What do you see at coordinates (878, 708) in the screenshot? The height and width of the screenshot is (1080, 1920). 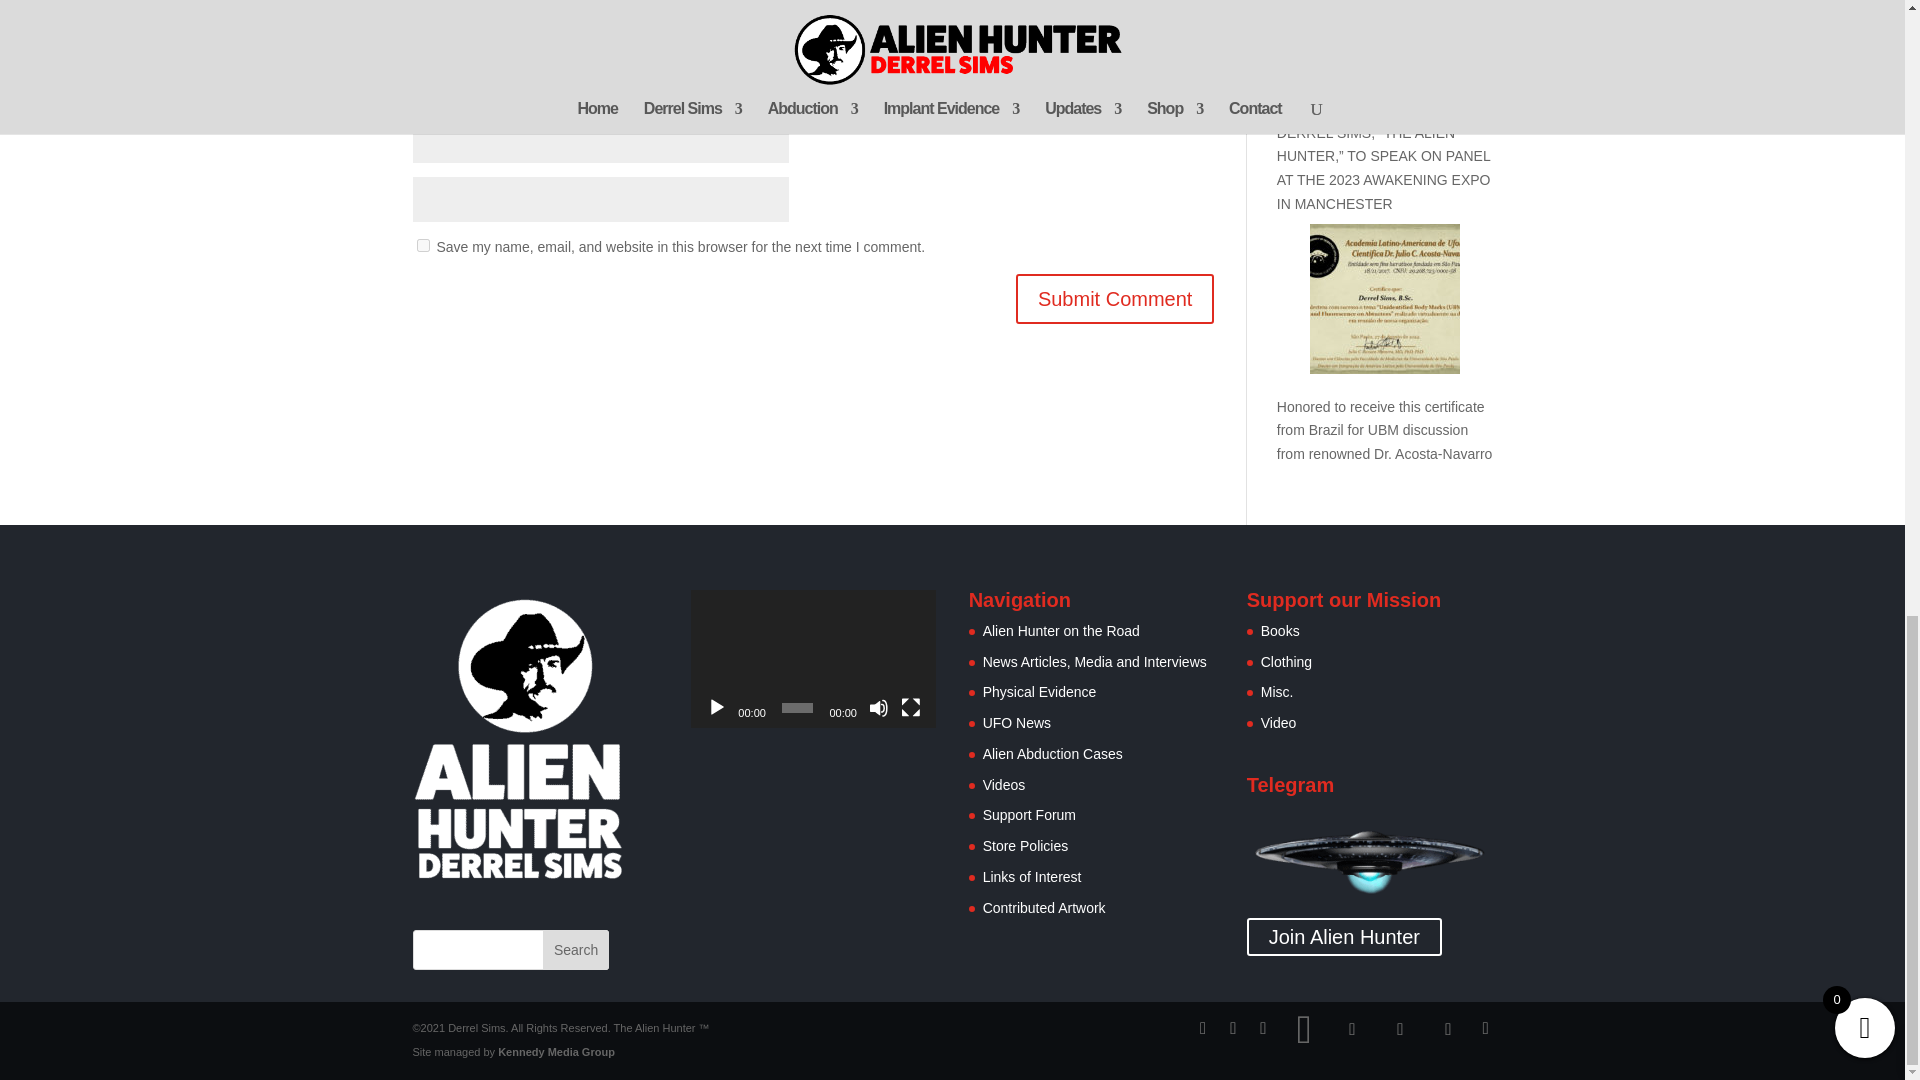 I see `Mute` at bounding box center [878, 708].